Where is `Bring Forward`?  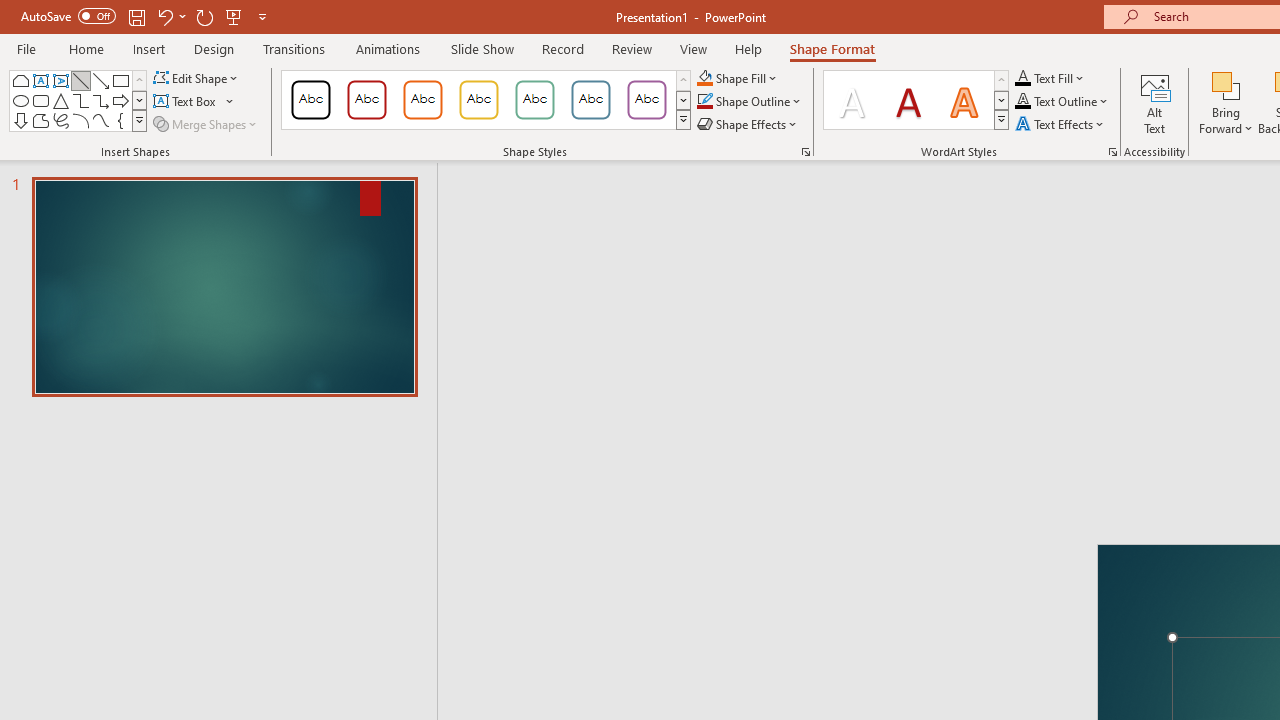
Bring Forward is located at coordinates (1226, 84).